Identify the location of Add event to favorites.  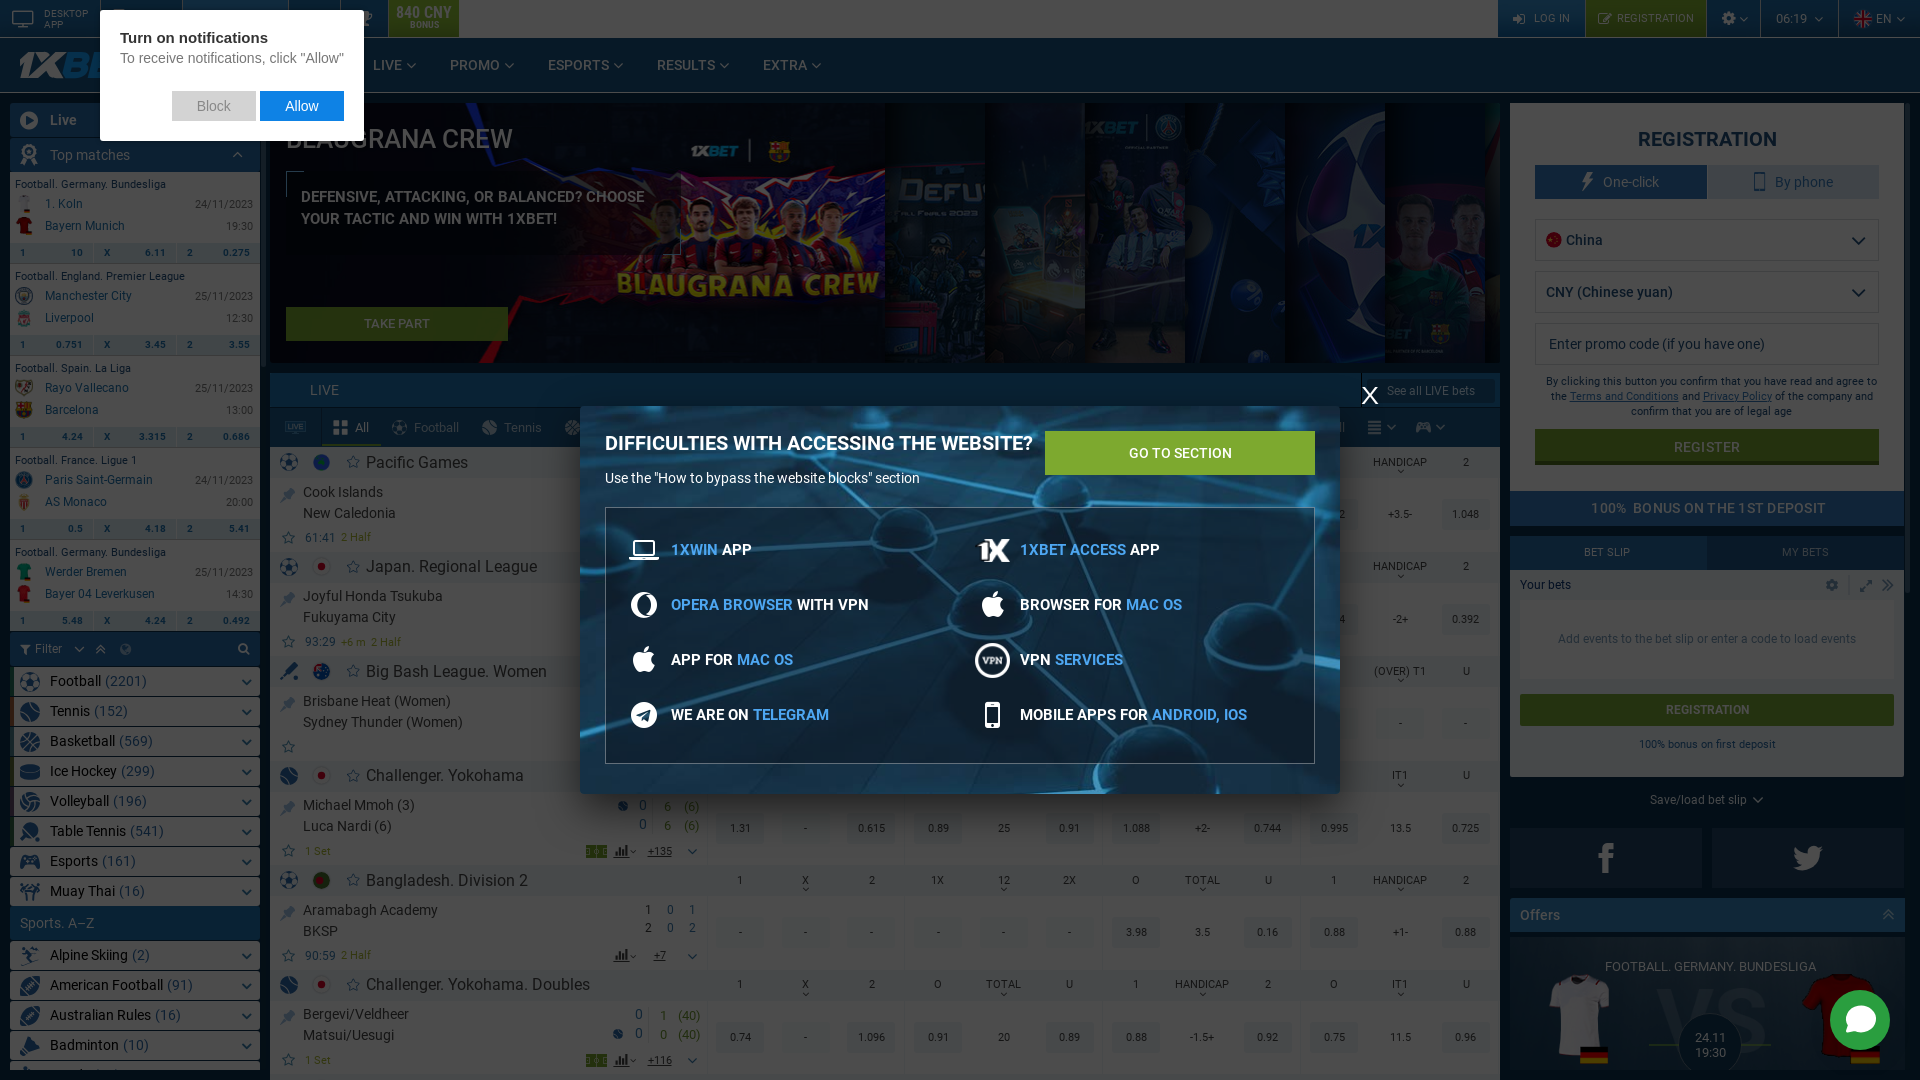
(290, 746).